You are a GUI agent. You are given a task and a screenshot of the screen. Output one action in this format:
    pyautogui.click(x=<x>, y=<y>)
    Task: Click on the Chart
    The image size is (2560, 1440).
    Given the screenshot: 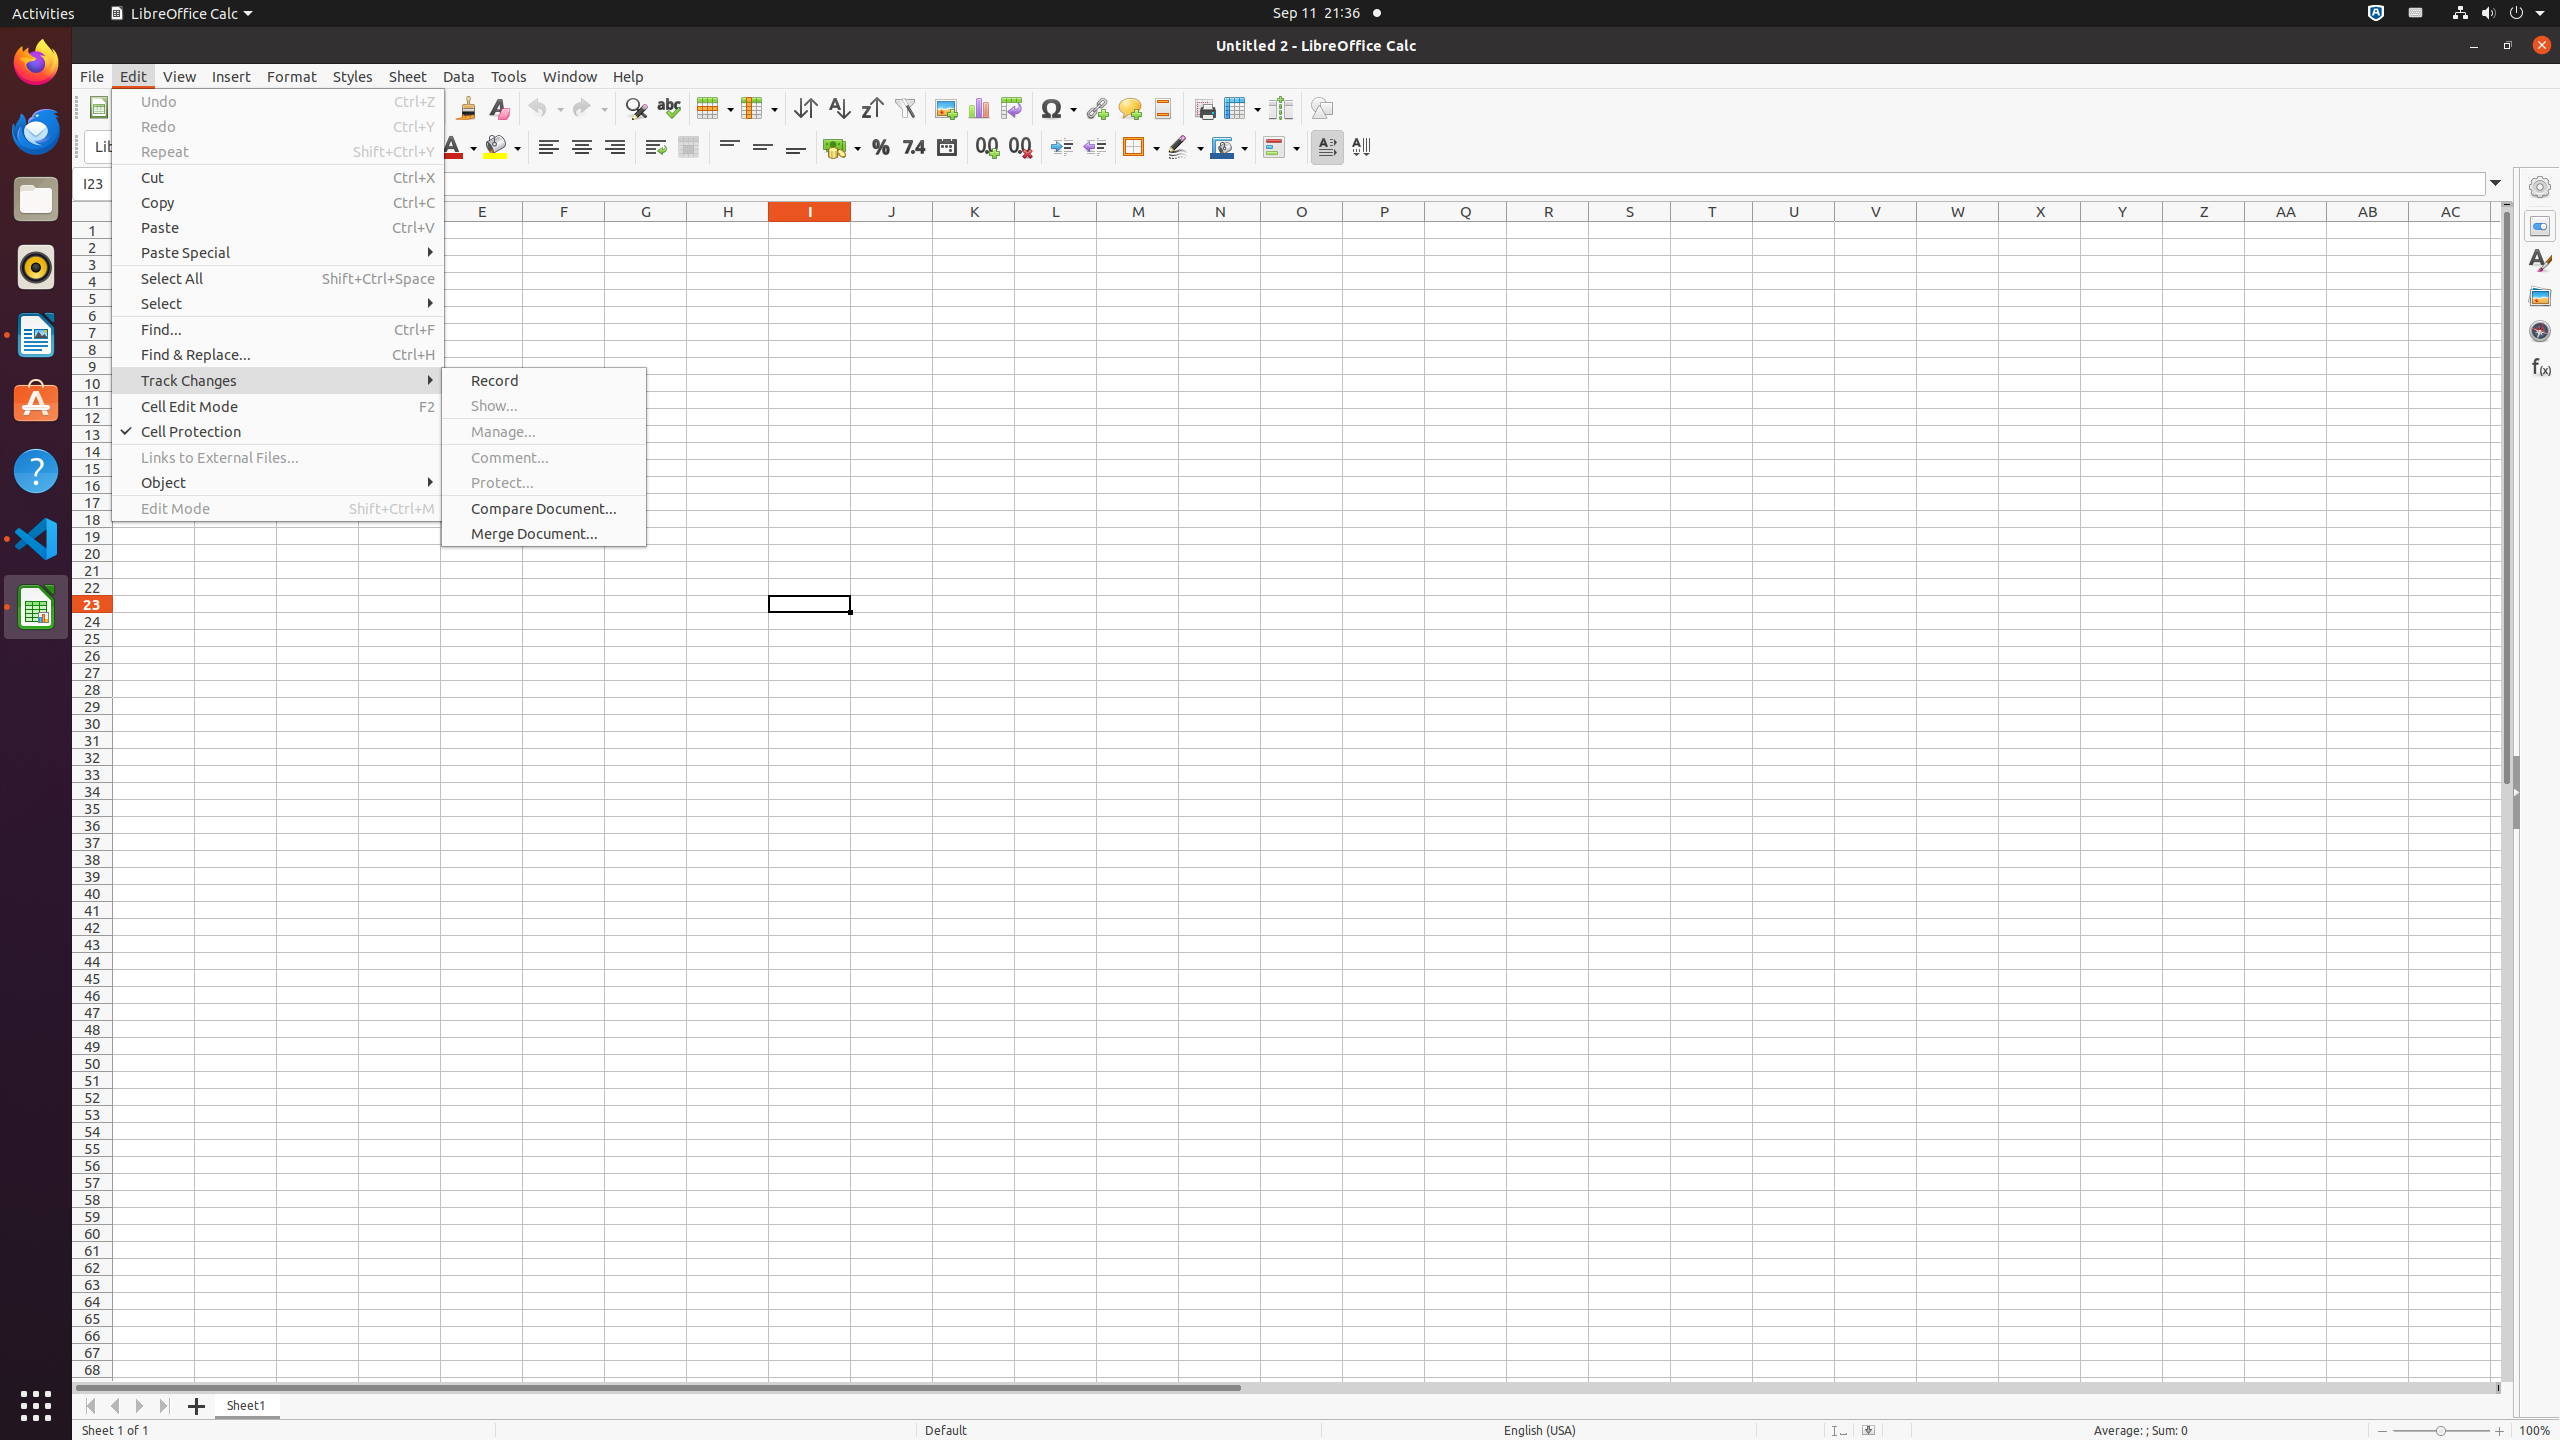 What is the action you would take?
    pyautogui.click(x=978, y=108)
    